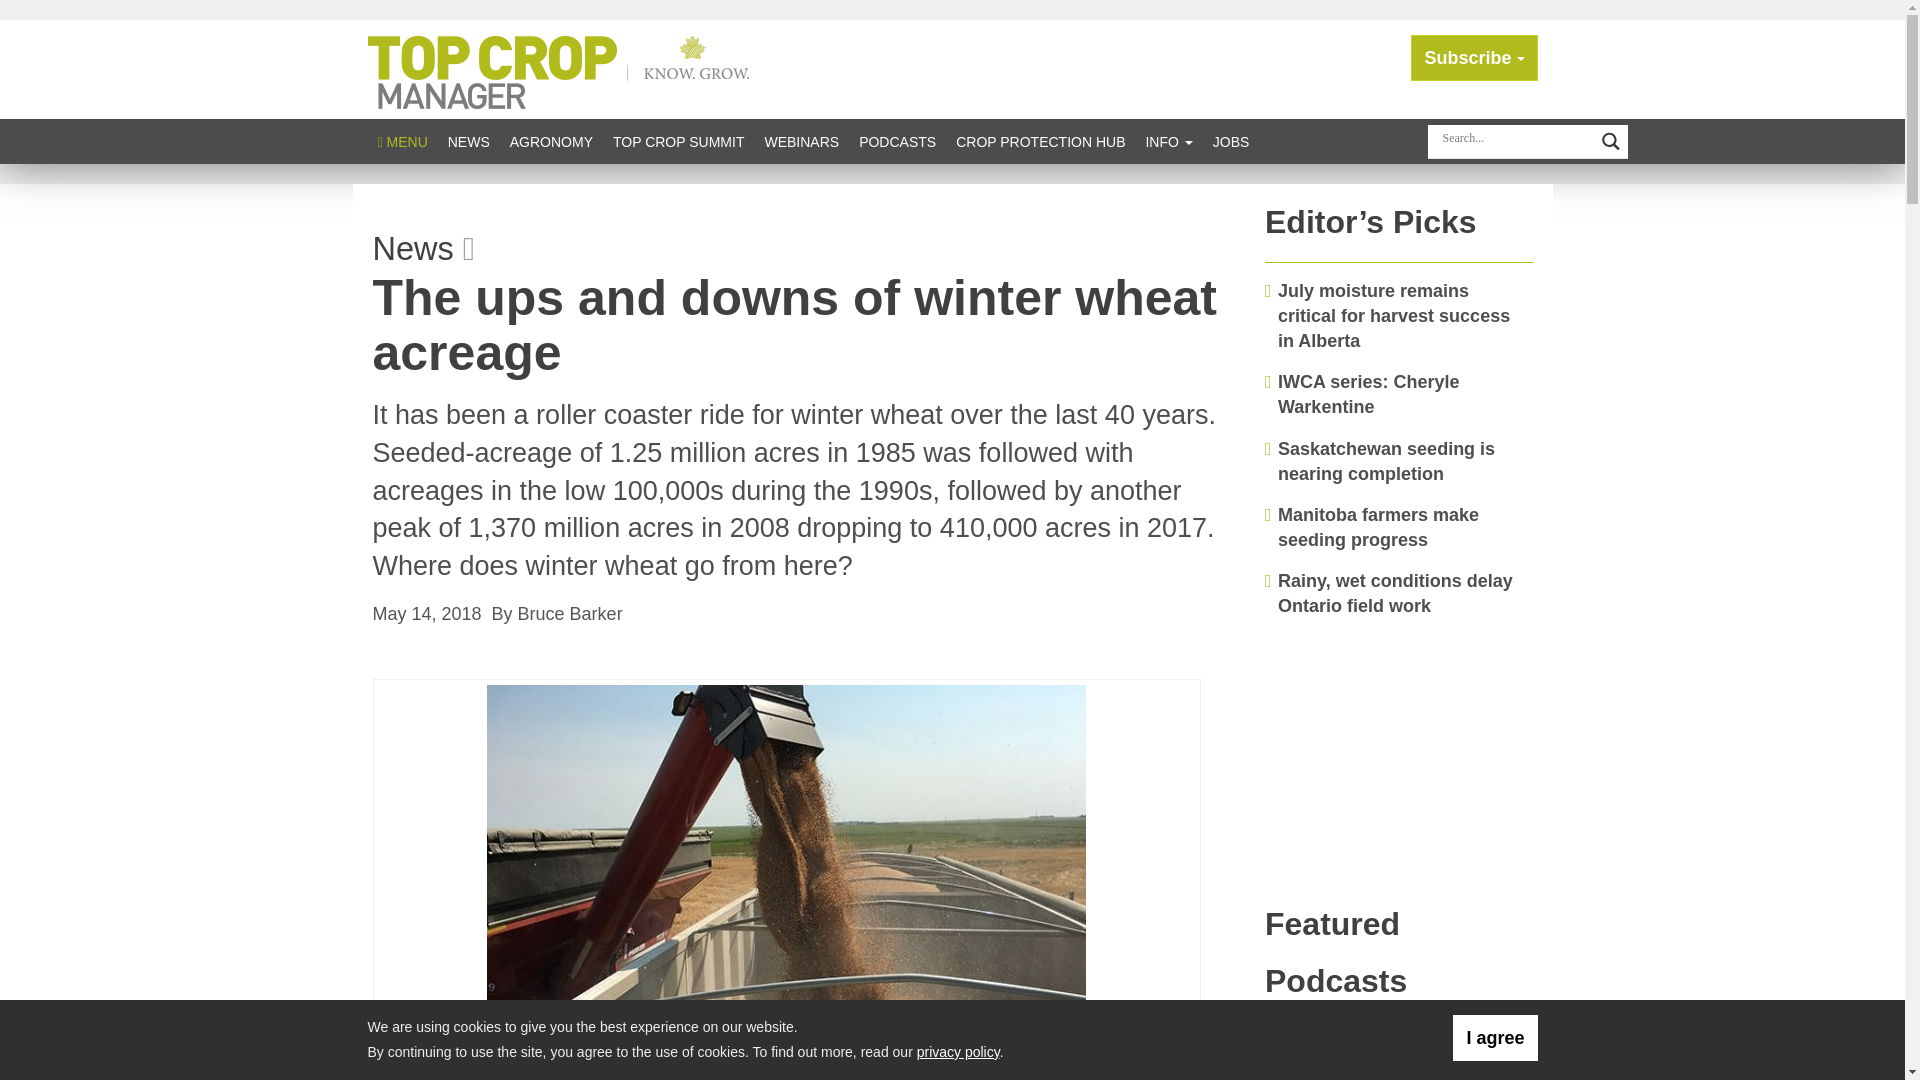  What do you see at coordinates (1040, 141) in the screenshot?
I see `CROP PROTECTION HUB` at bounding box center [1040, 141].